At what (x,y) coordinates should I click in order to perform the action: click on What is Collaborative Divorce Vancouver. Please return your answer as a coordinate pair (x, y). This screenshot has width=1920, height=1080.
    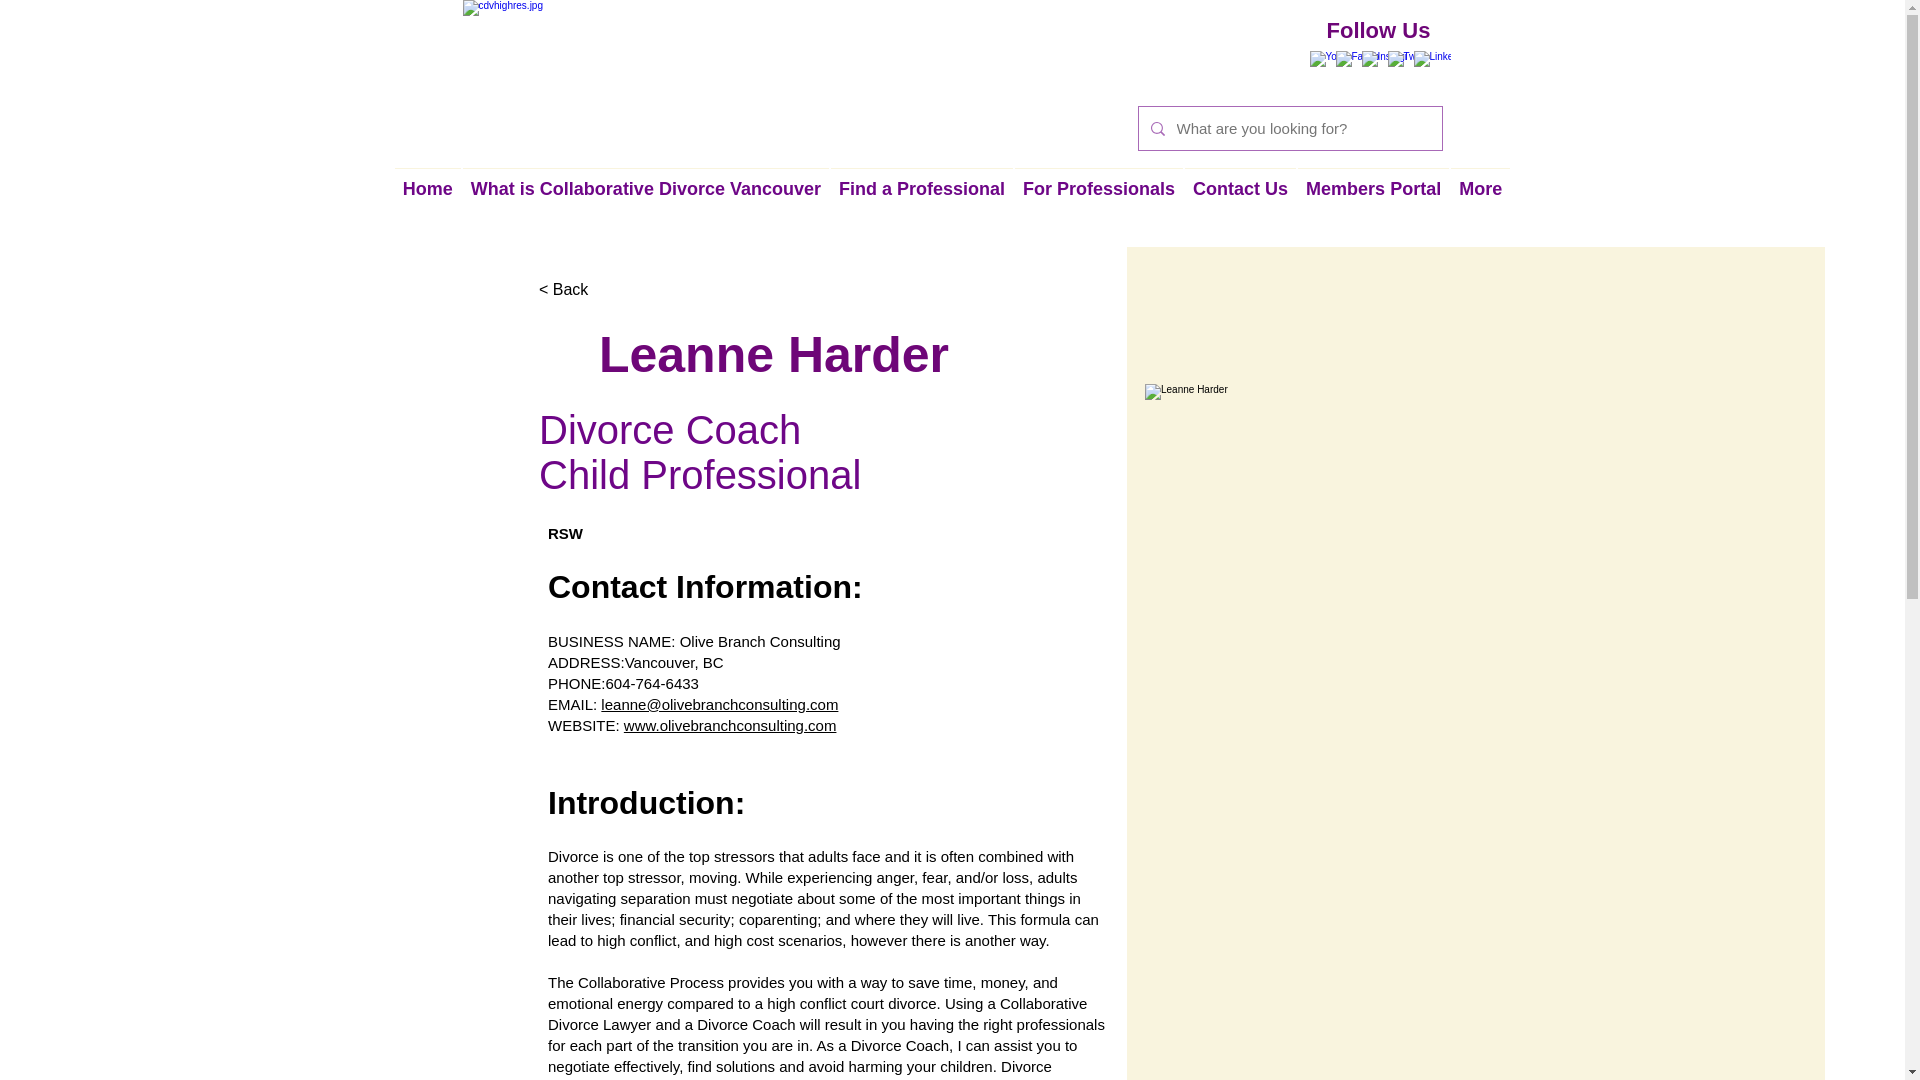
    Looking at the image, I should click on (646, 200).